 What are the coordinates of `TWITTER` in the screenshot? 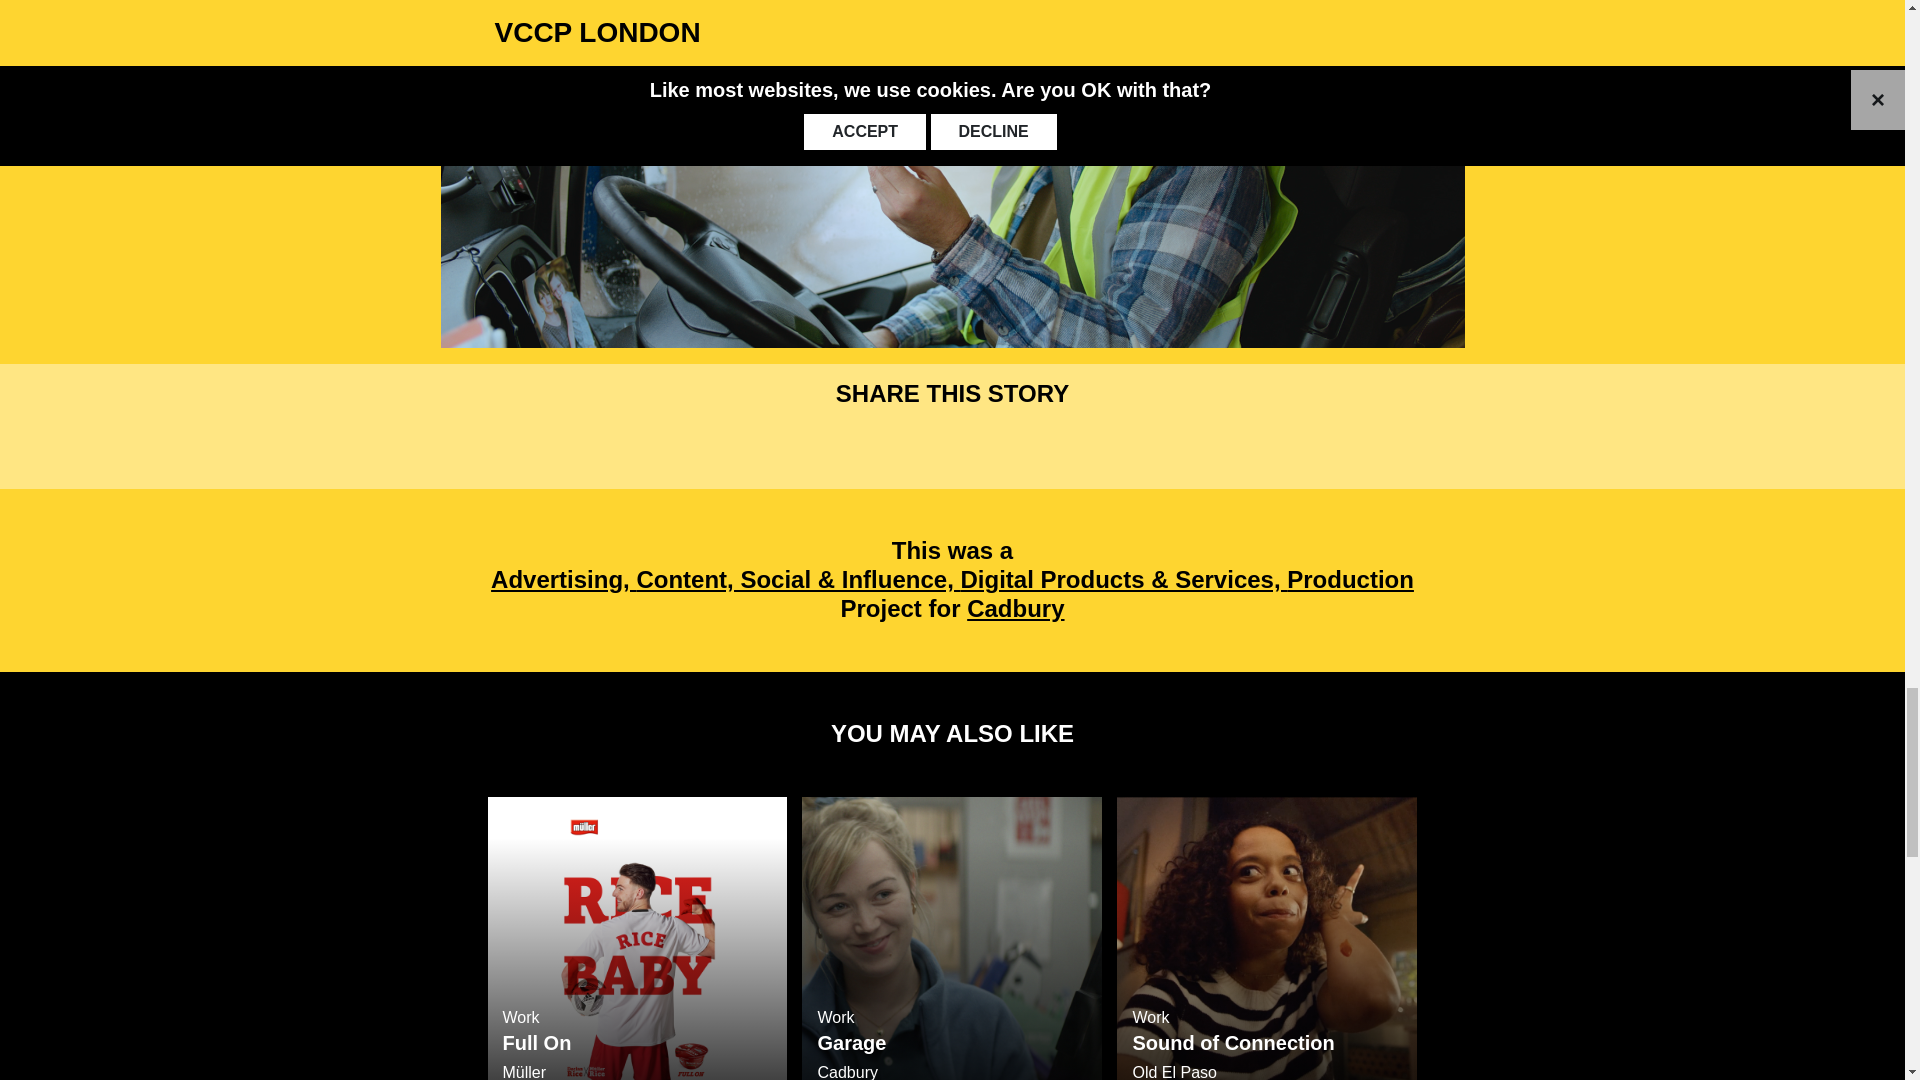 It's located at (952, 938).